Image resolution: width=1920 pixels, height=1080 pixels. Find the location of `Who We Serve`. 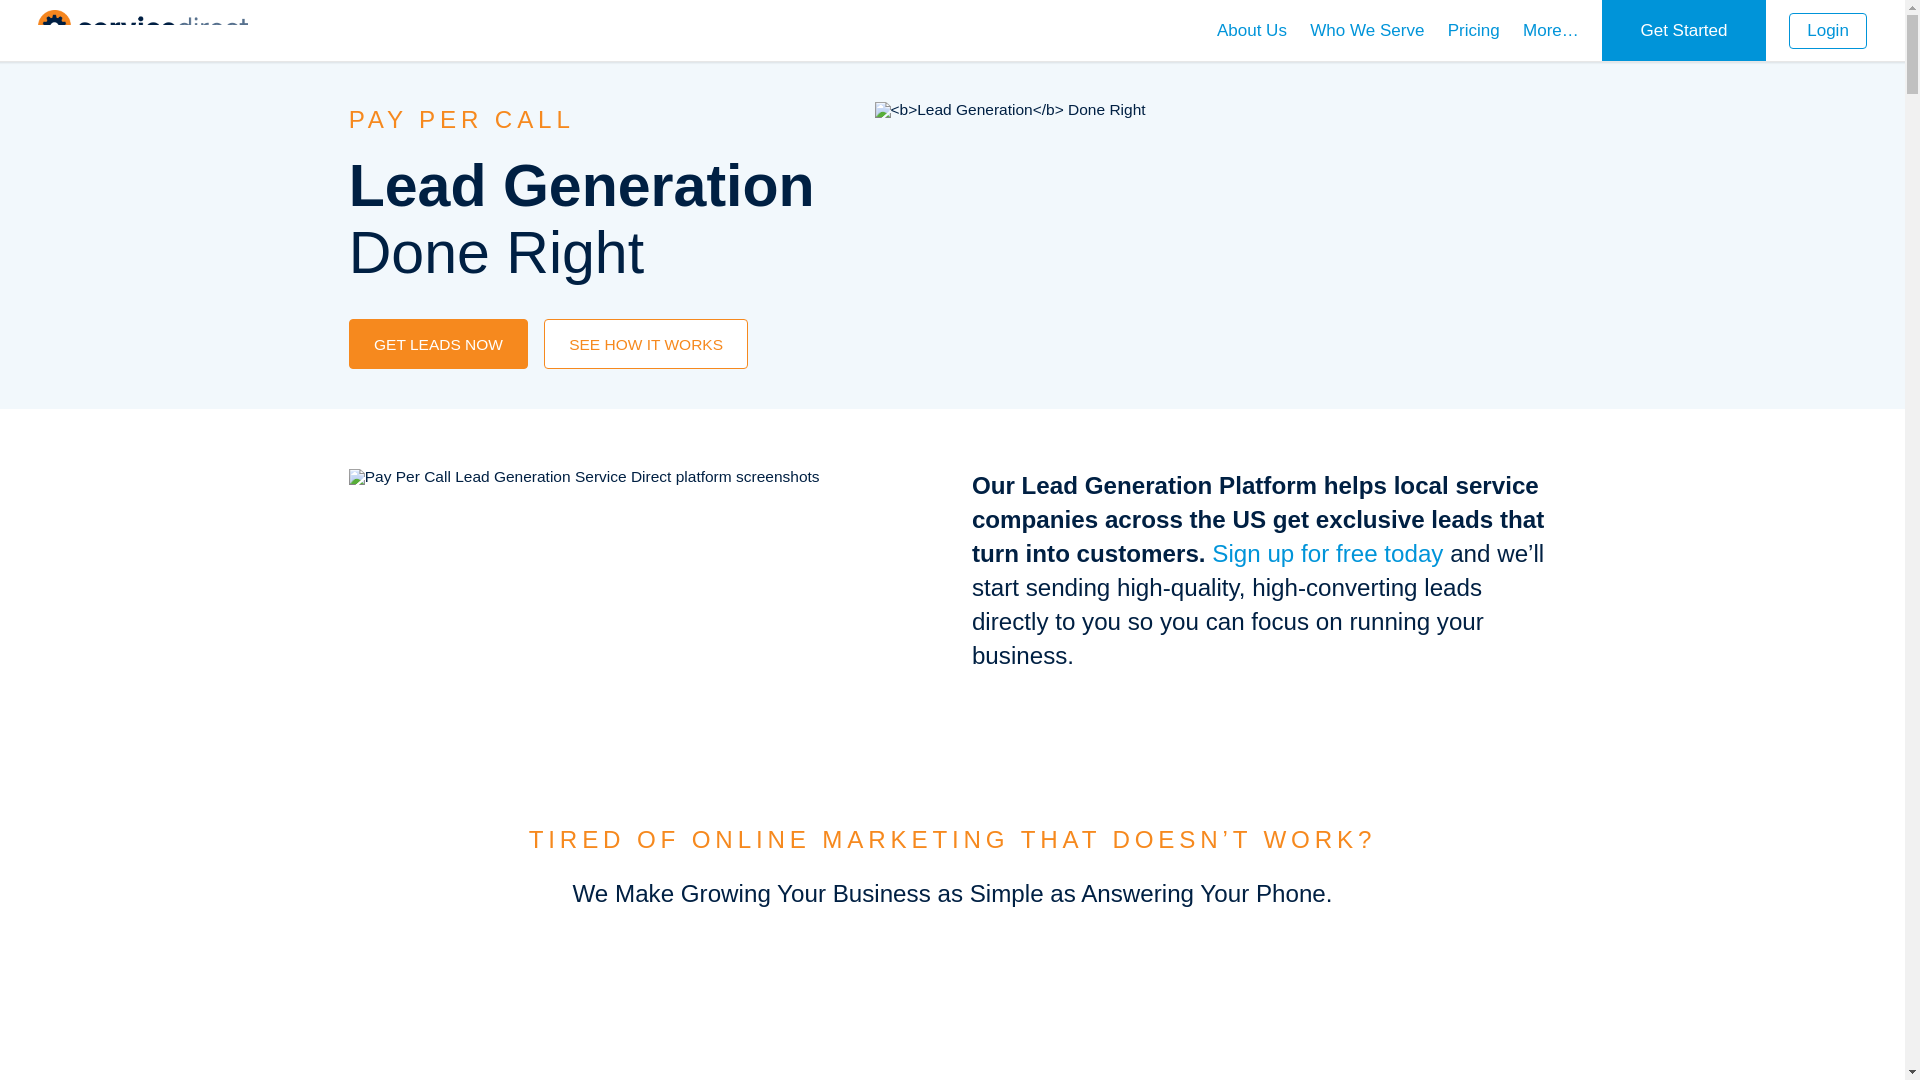

Who We Serve is located at coordinates (1366, 30).